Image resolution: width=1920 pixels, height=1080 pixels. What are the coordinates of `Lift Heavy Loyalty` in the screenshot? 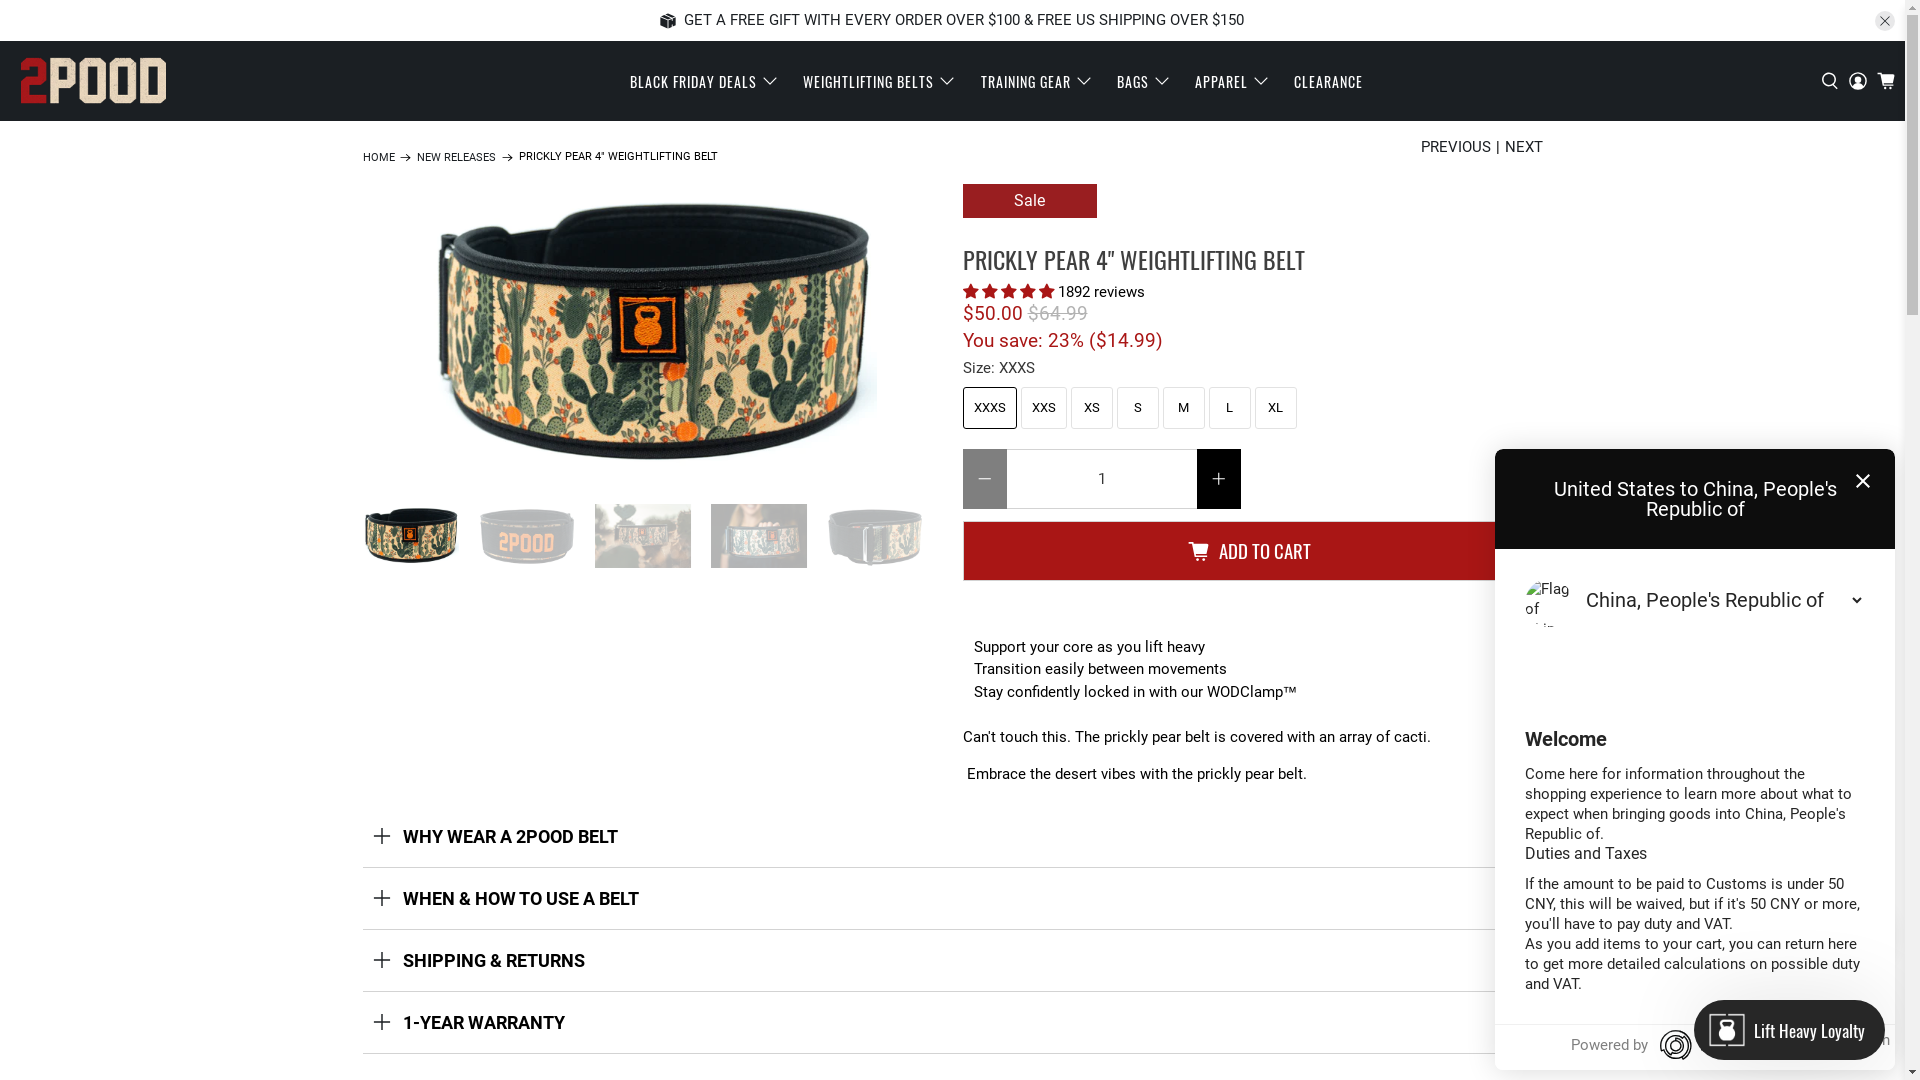 It's located at (1790, 1030).